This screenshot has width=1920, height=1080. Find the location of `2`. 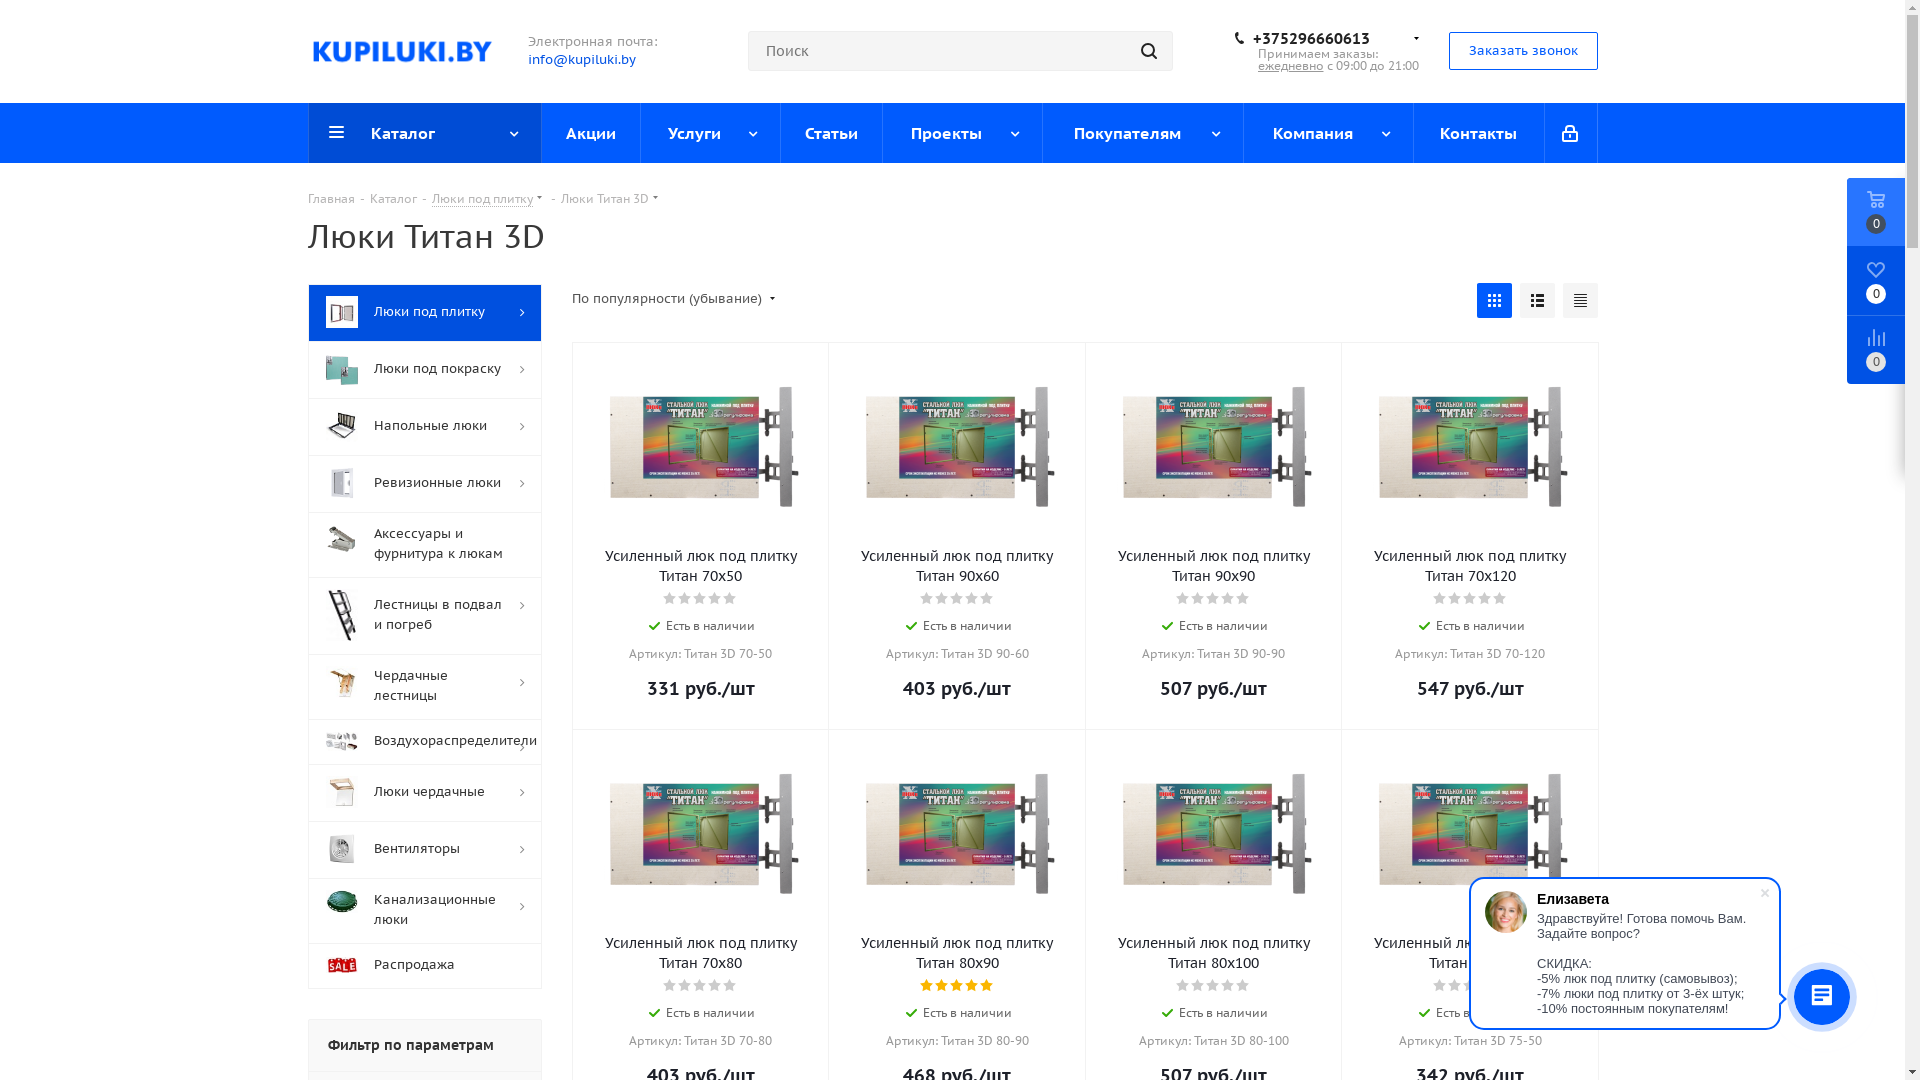

2 is located at coordinates (1456, 986).